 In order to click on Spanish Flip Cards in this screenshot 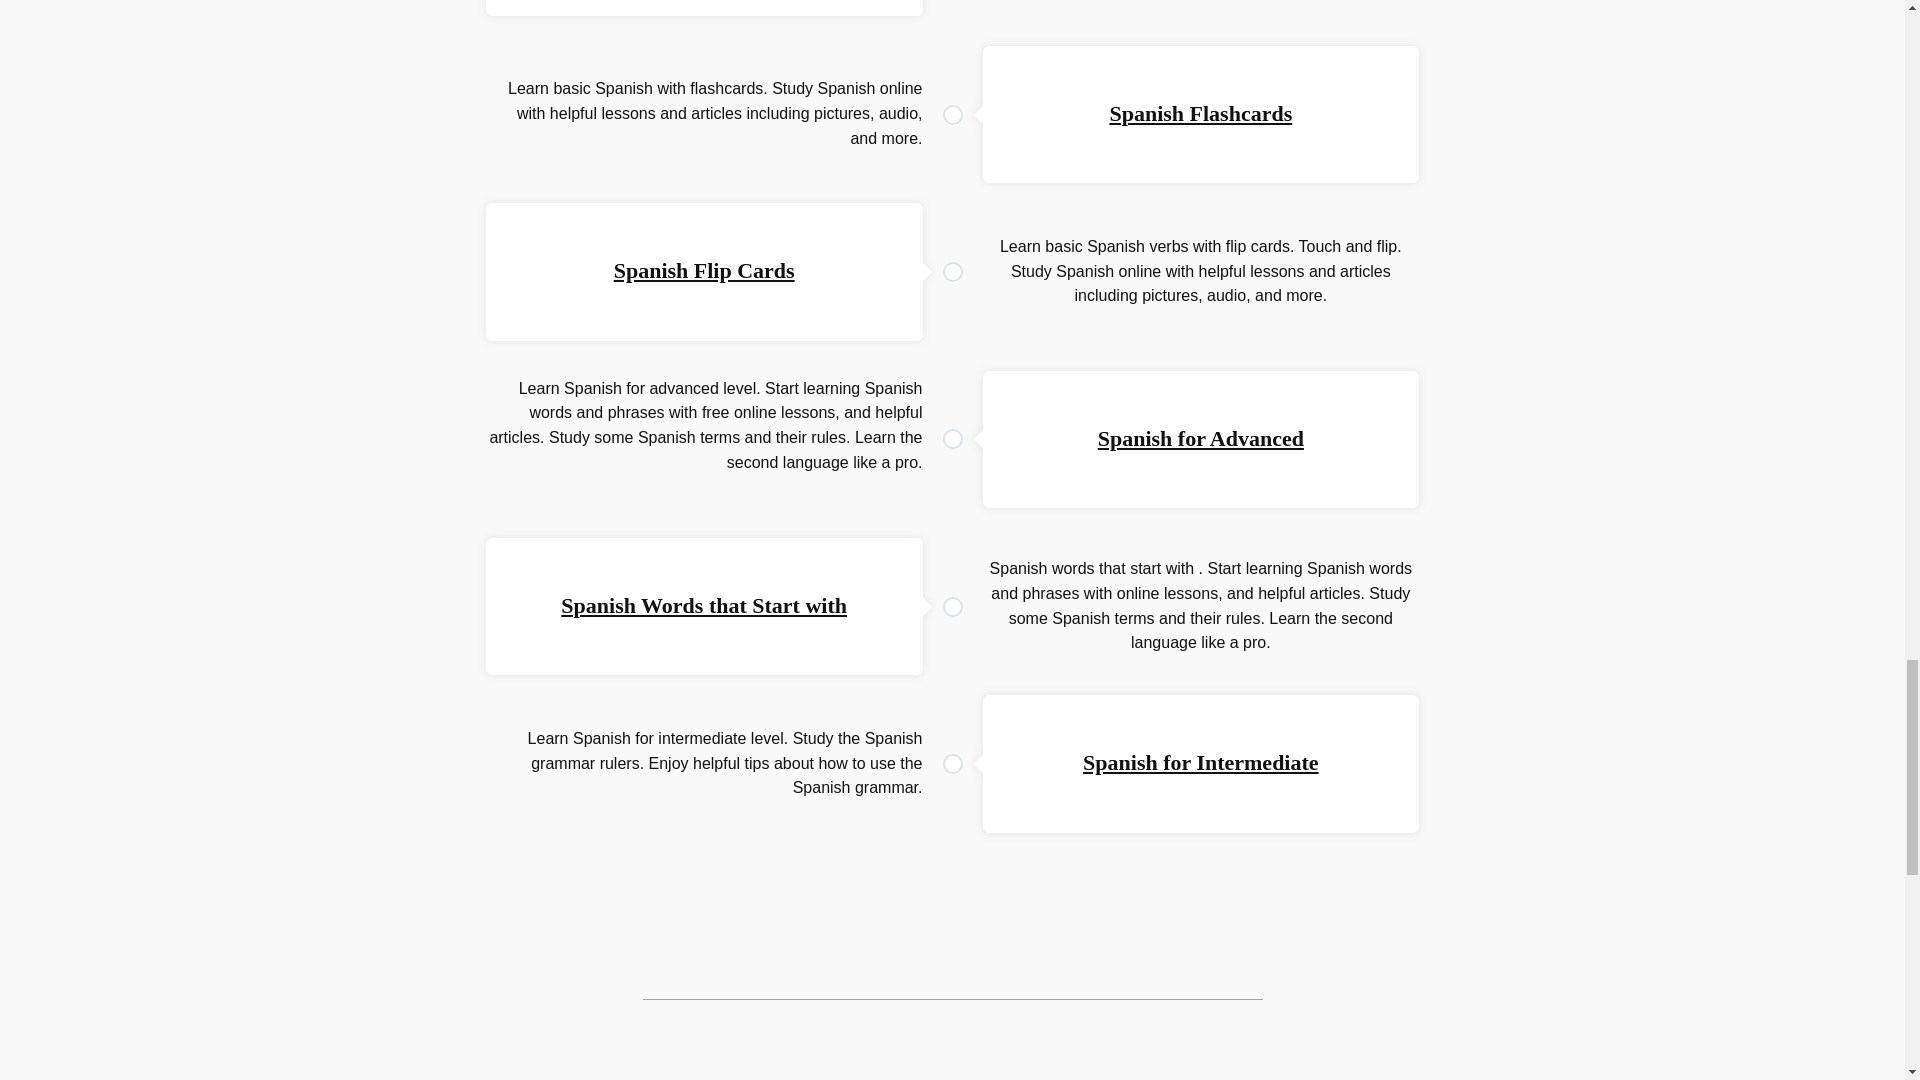, I will do `click(704, 270)`.